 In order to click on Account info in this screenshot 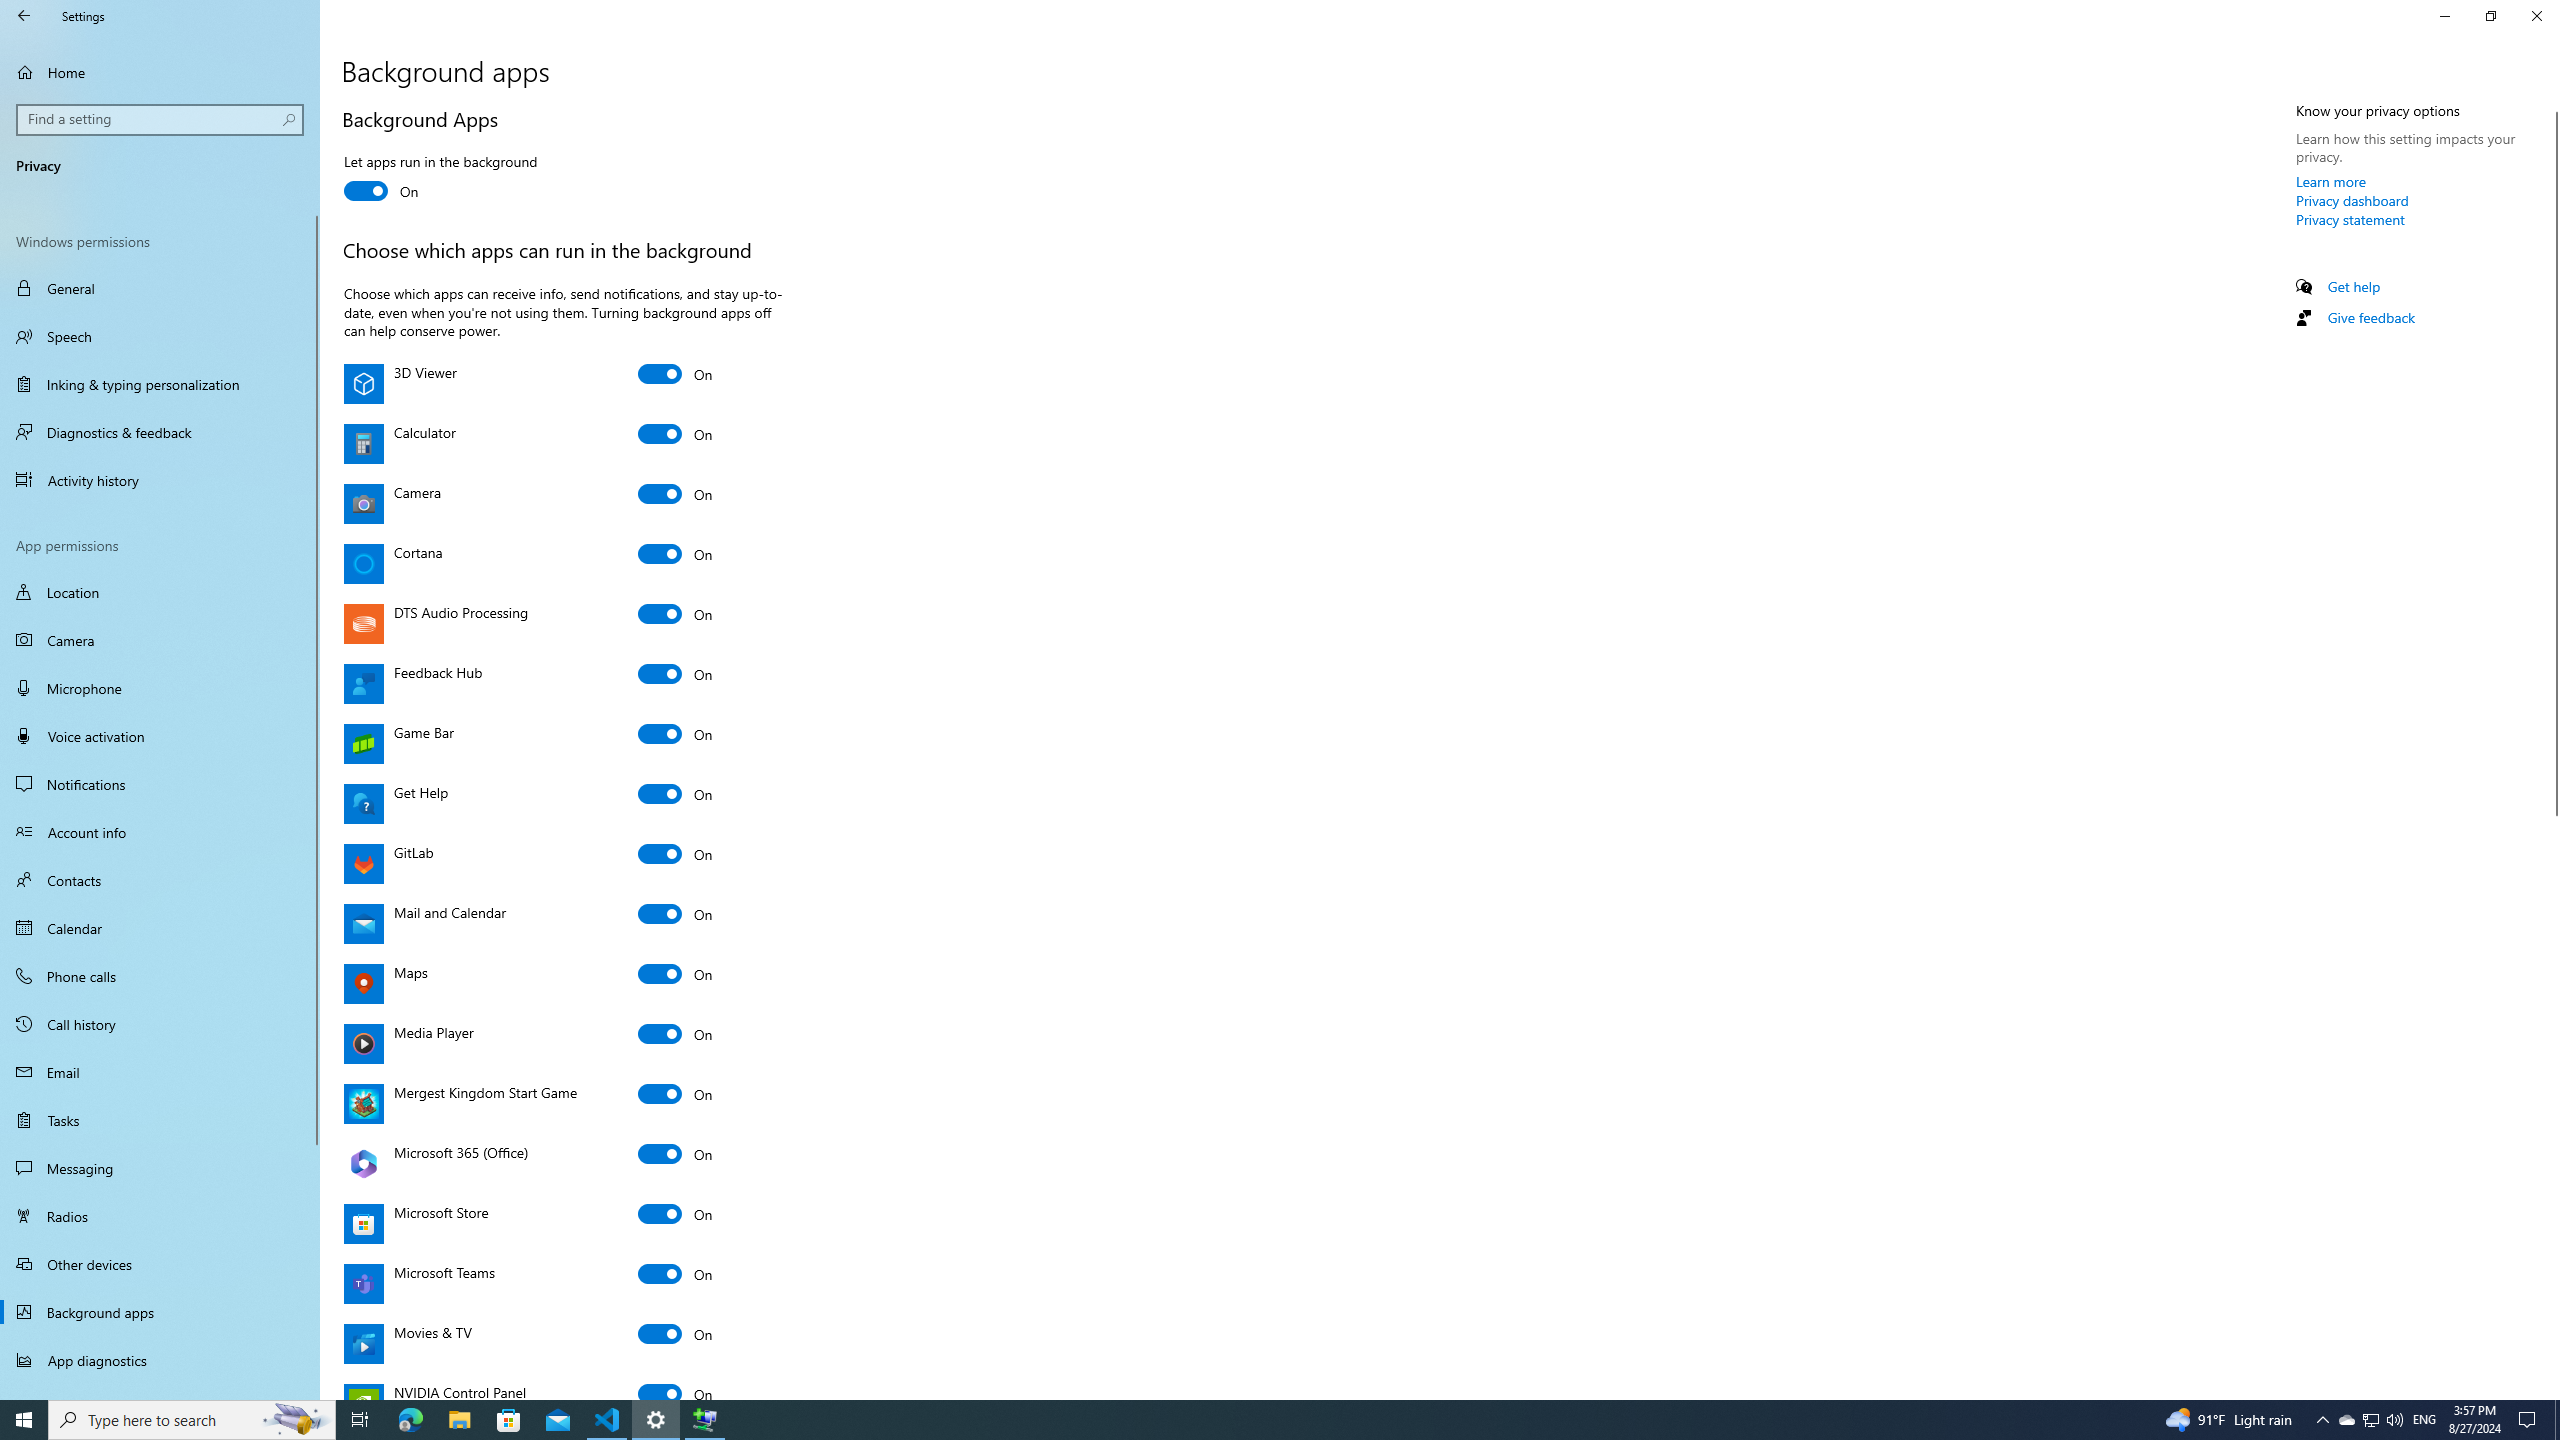, I will do `click(160, 831)`.